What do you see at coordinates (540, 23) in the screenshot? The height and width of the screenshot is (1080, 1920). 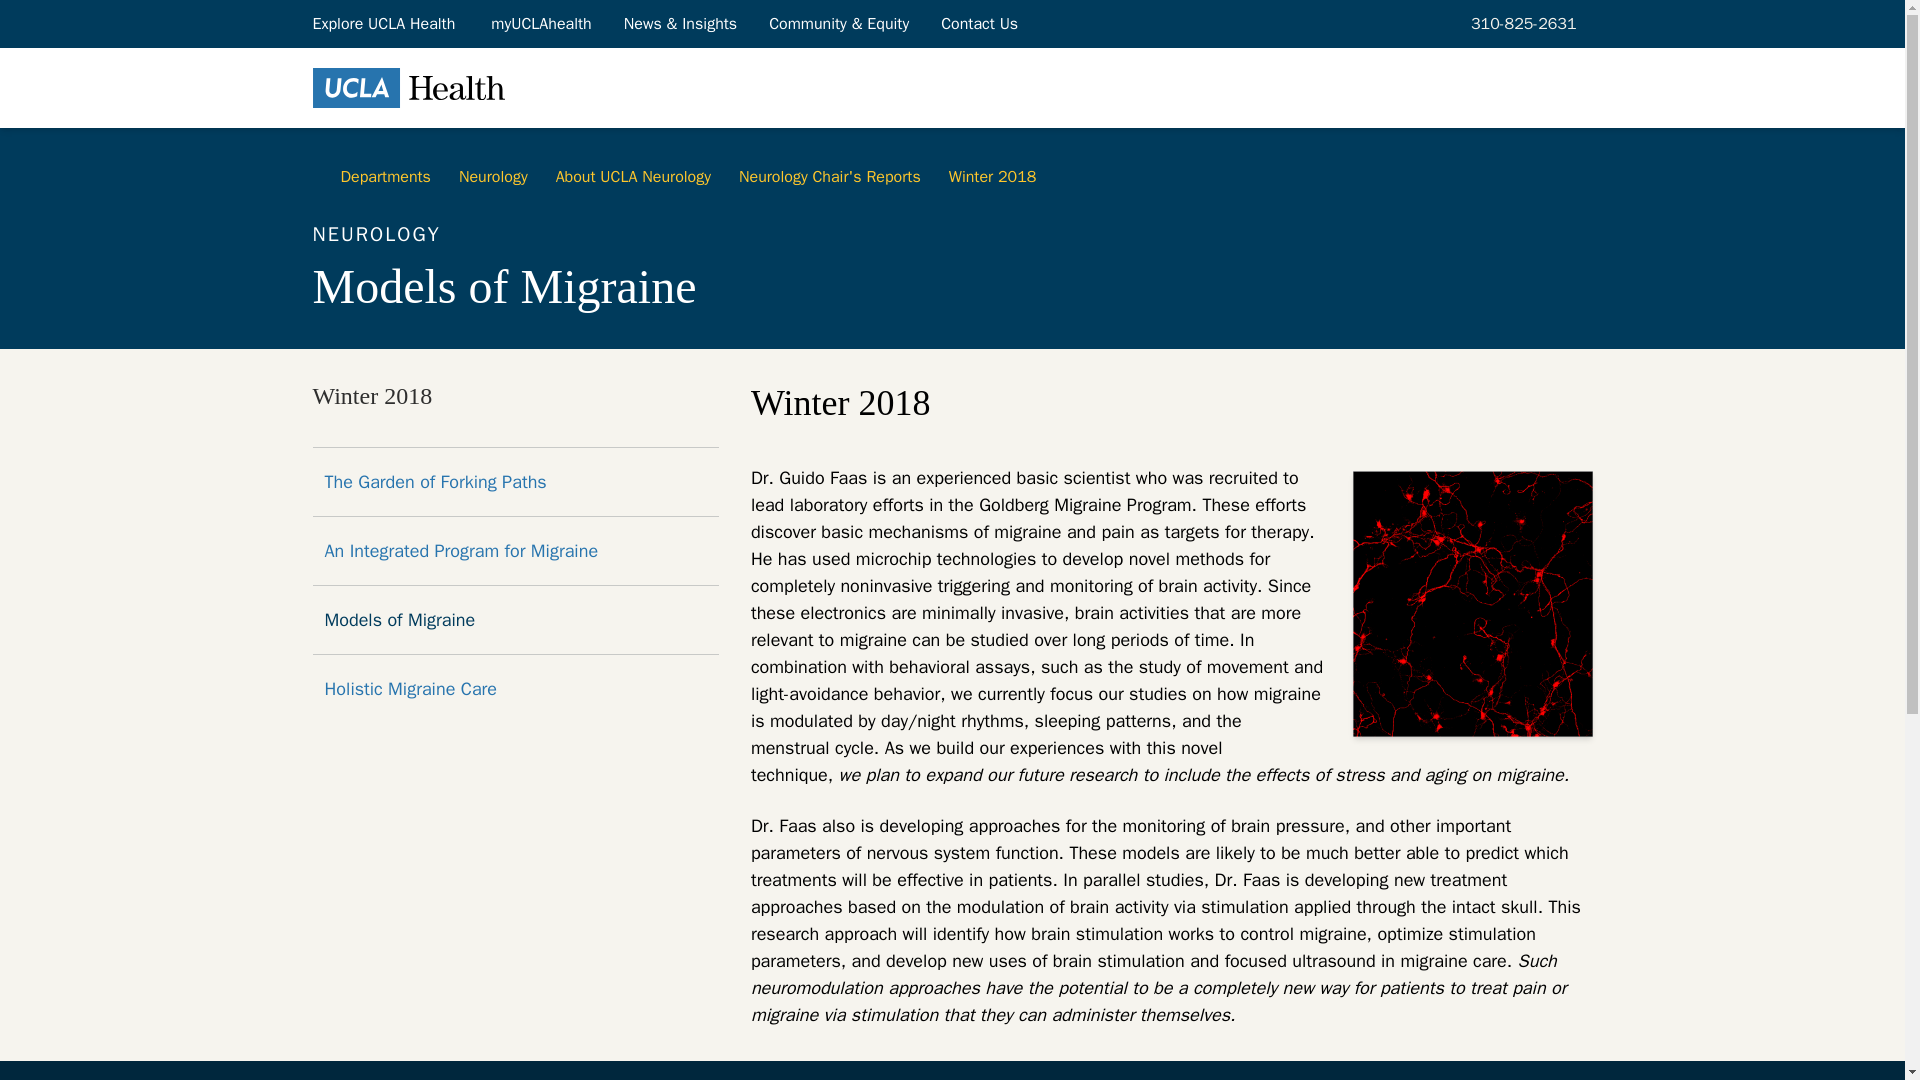 I see `myUCLAhealth Login.` at bounding box center [540, 23].